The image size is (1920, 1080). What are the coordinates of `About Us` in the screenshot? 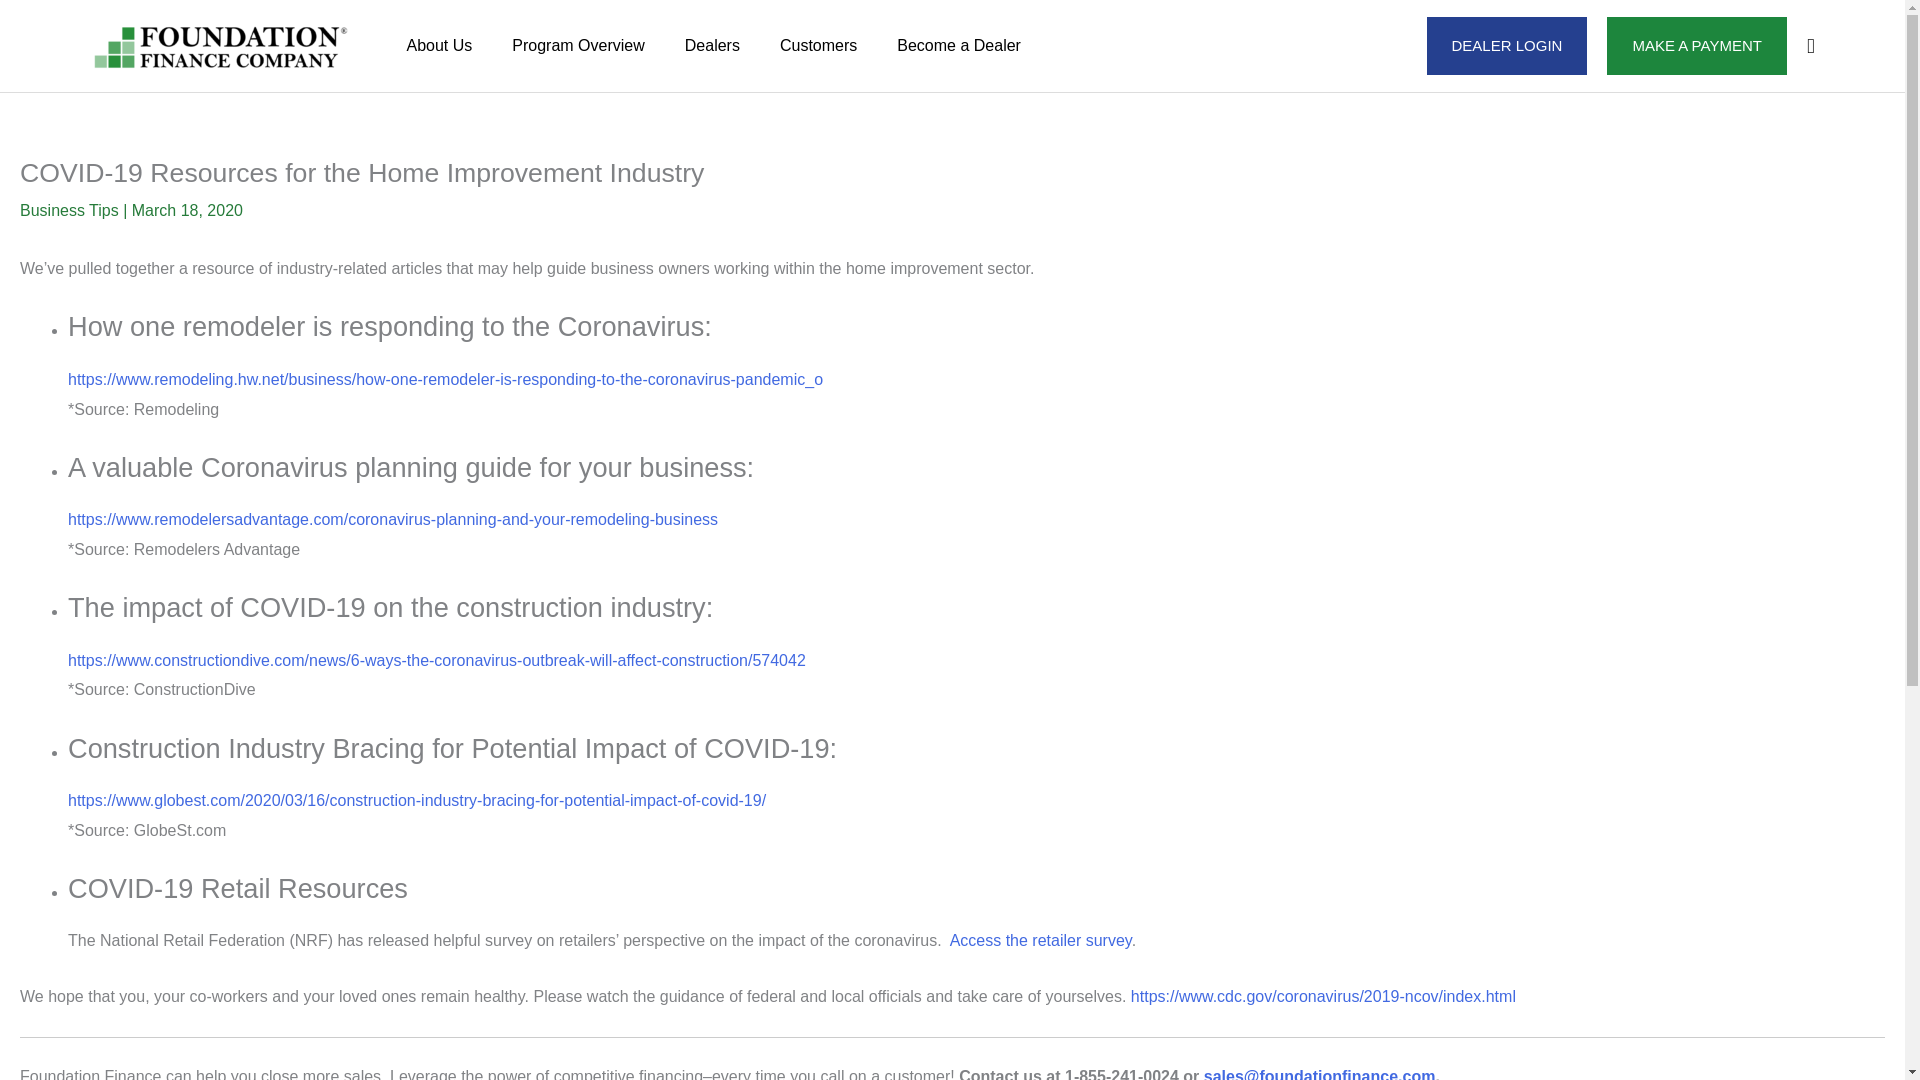 It's located at (438, 46).